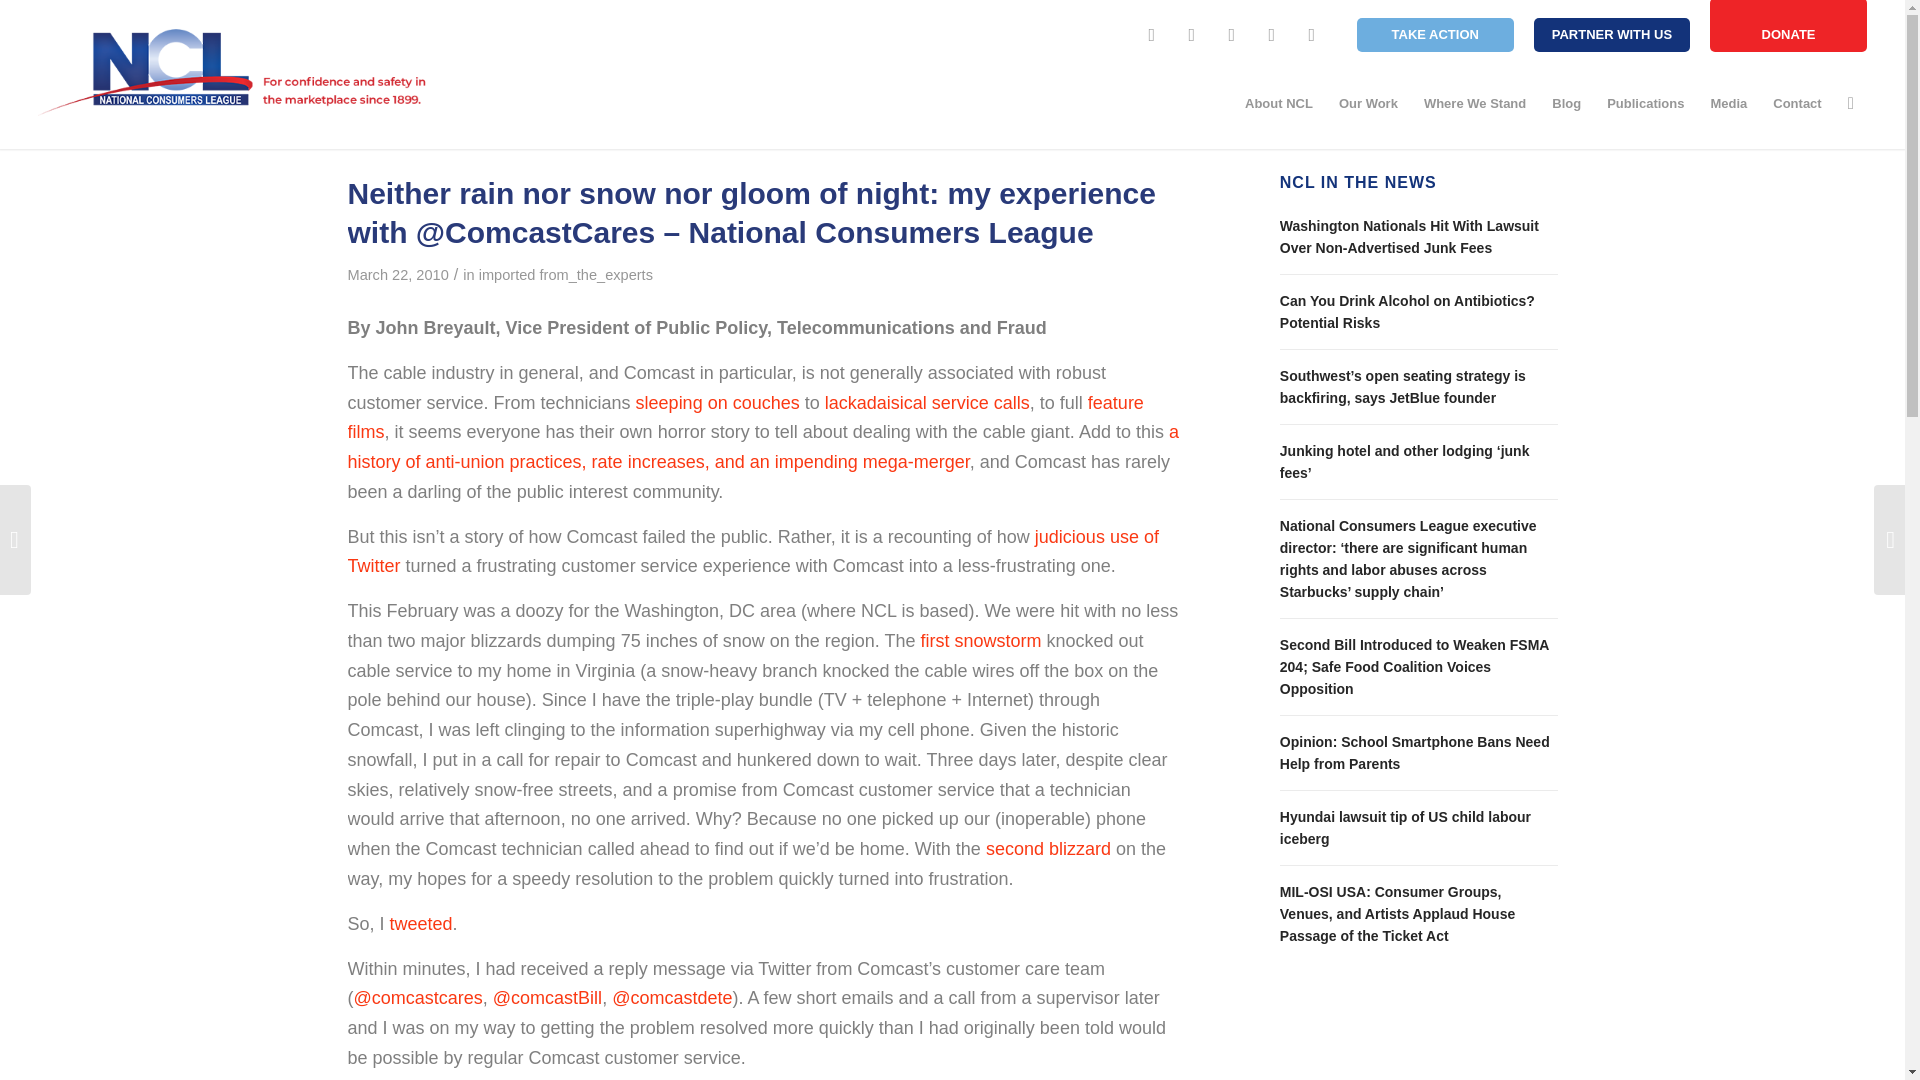 The width and height of the screenshot is (1920, 1080). I want to click on LinkedIn, so click(1312, 34).